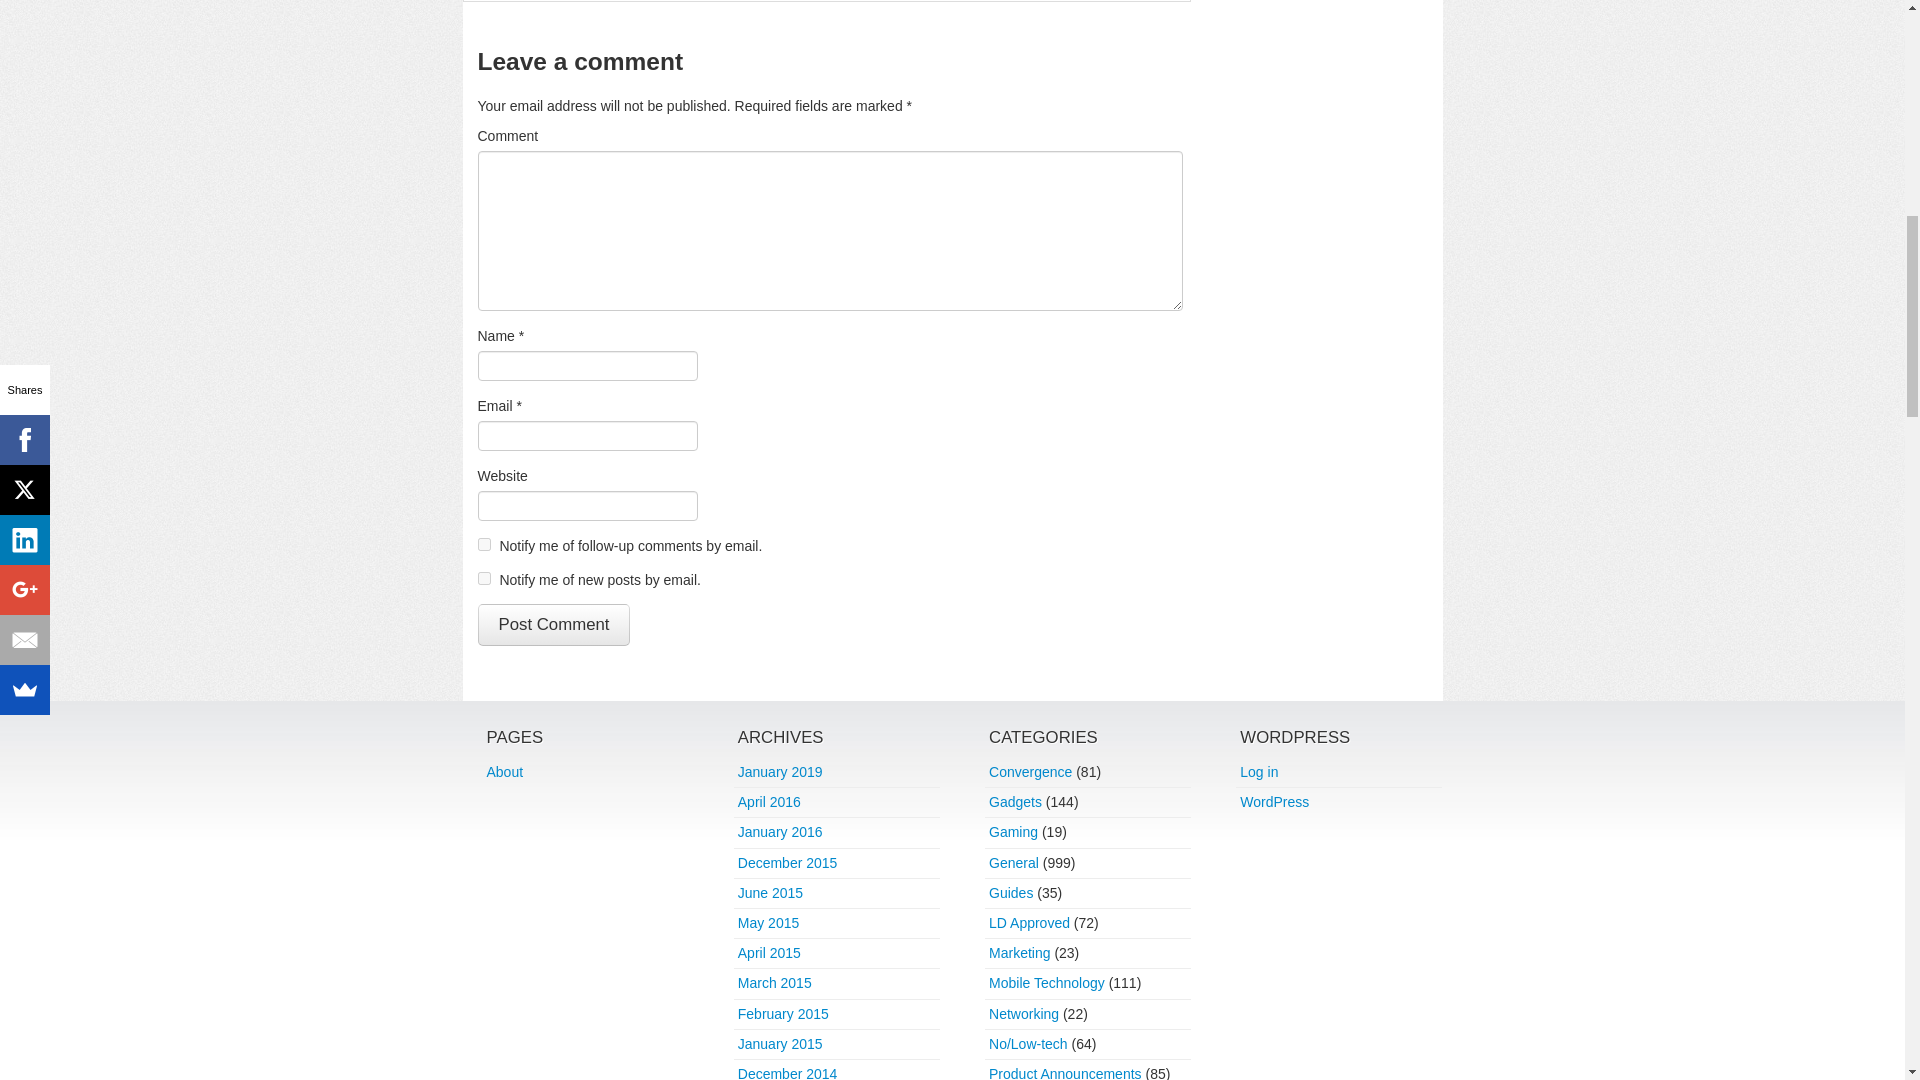  I want to click on December 2015, so click(787, 862).